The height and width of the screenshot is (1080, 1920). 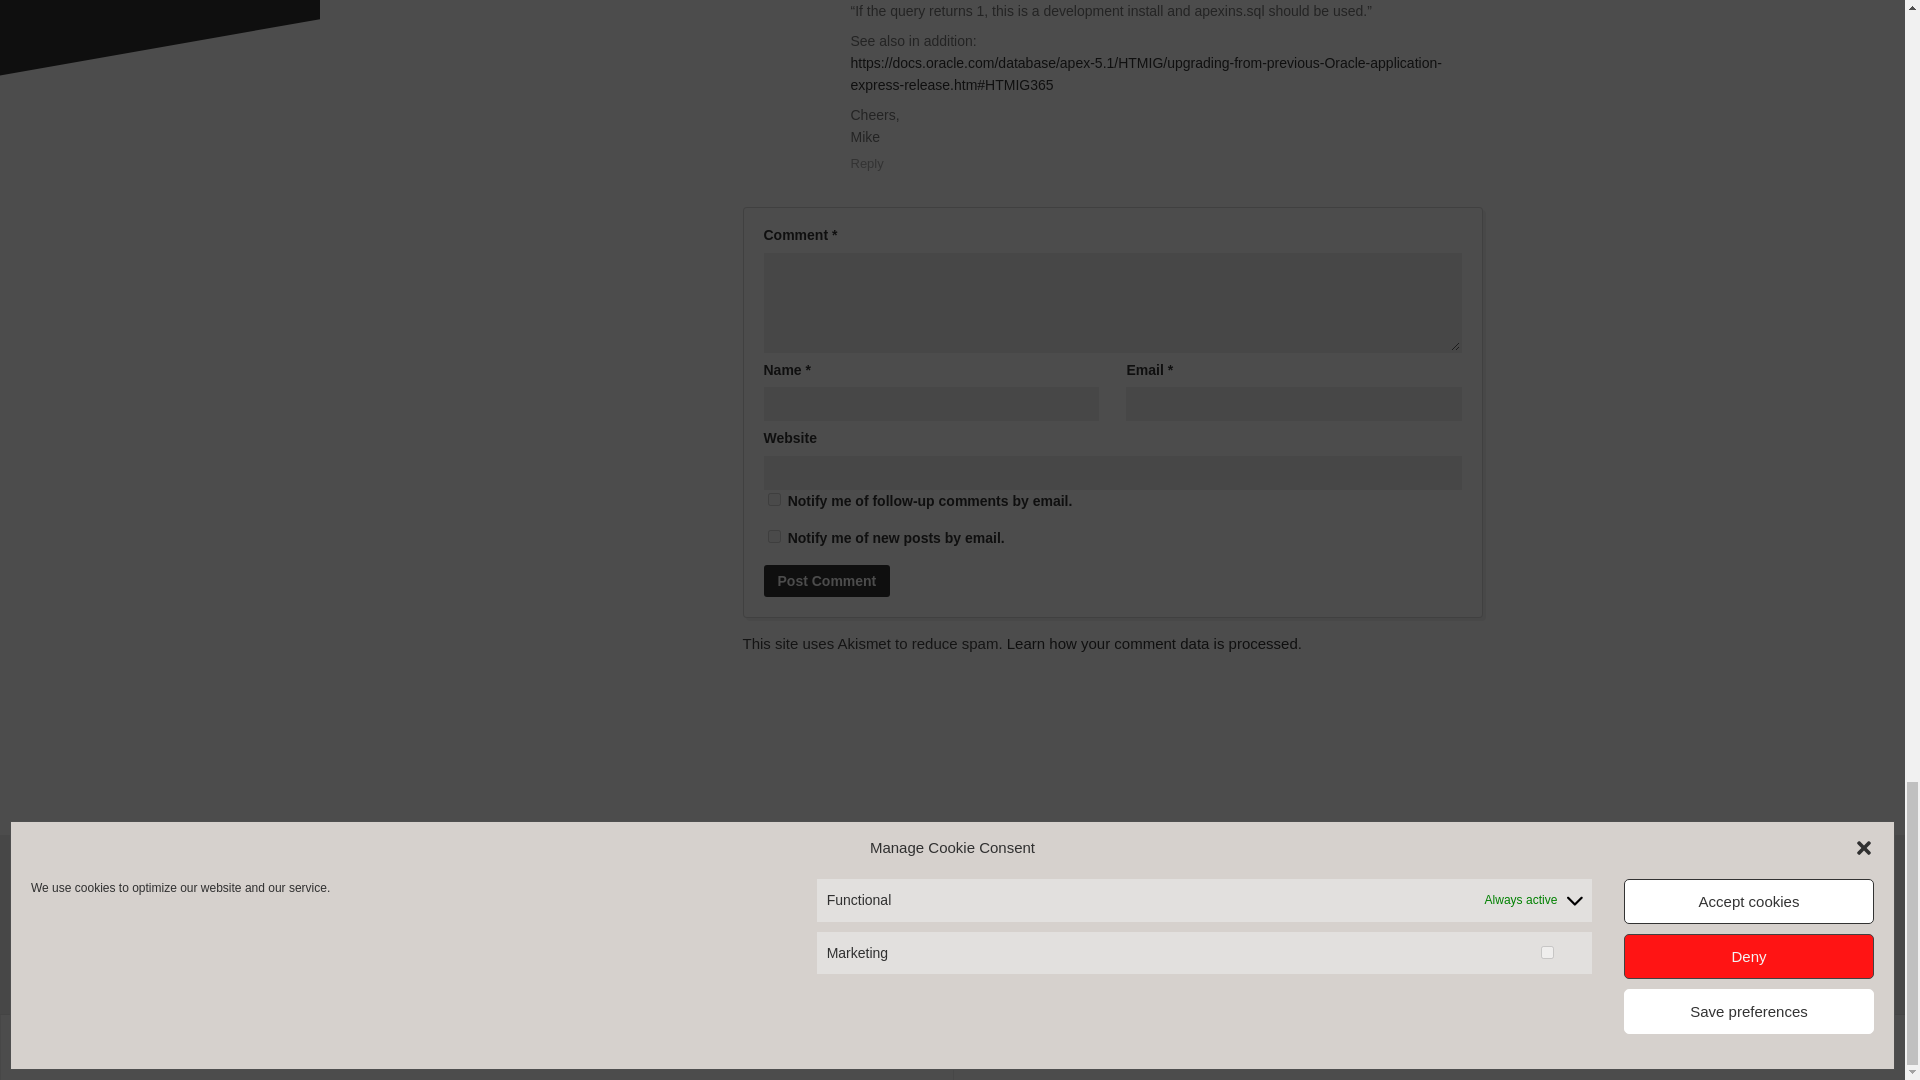 What do you see at coordinates (774, 536) in the screenshot?
I see `subscribe` at bounding box center [774, 536].